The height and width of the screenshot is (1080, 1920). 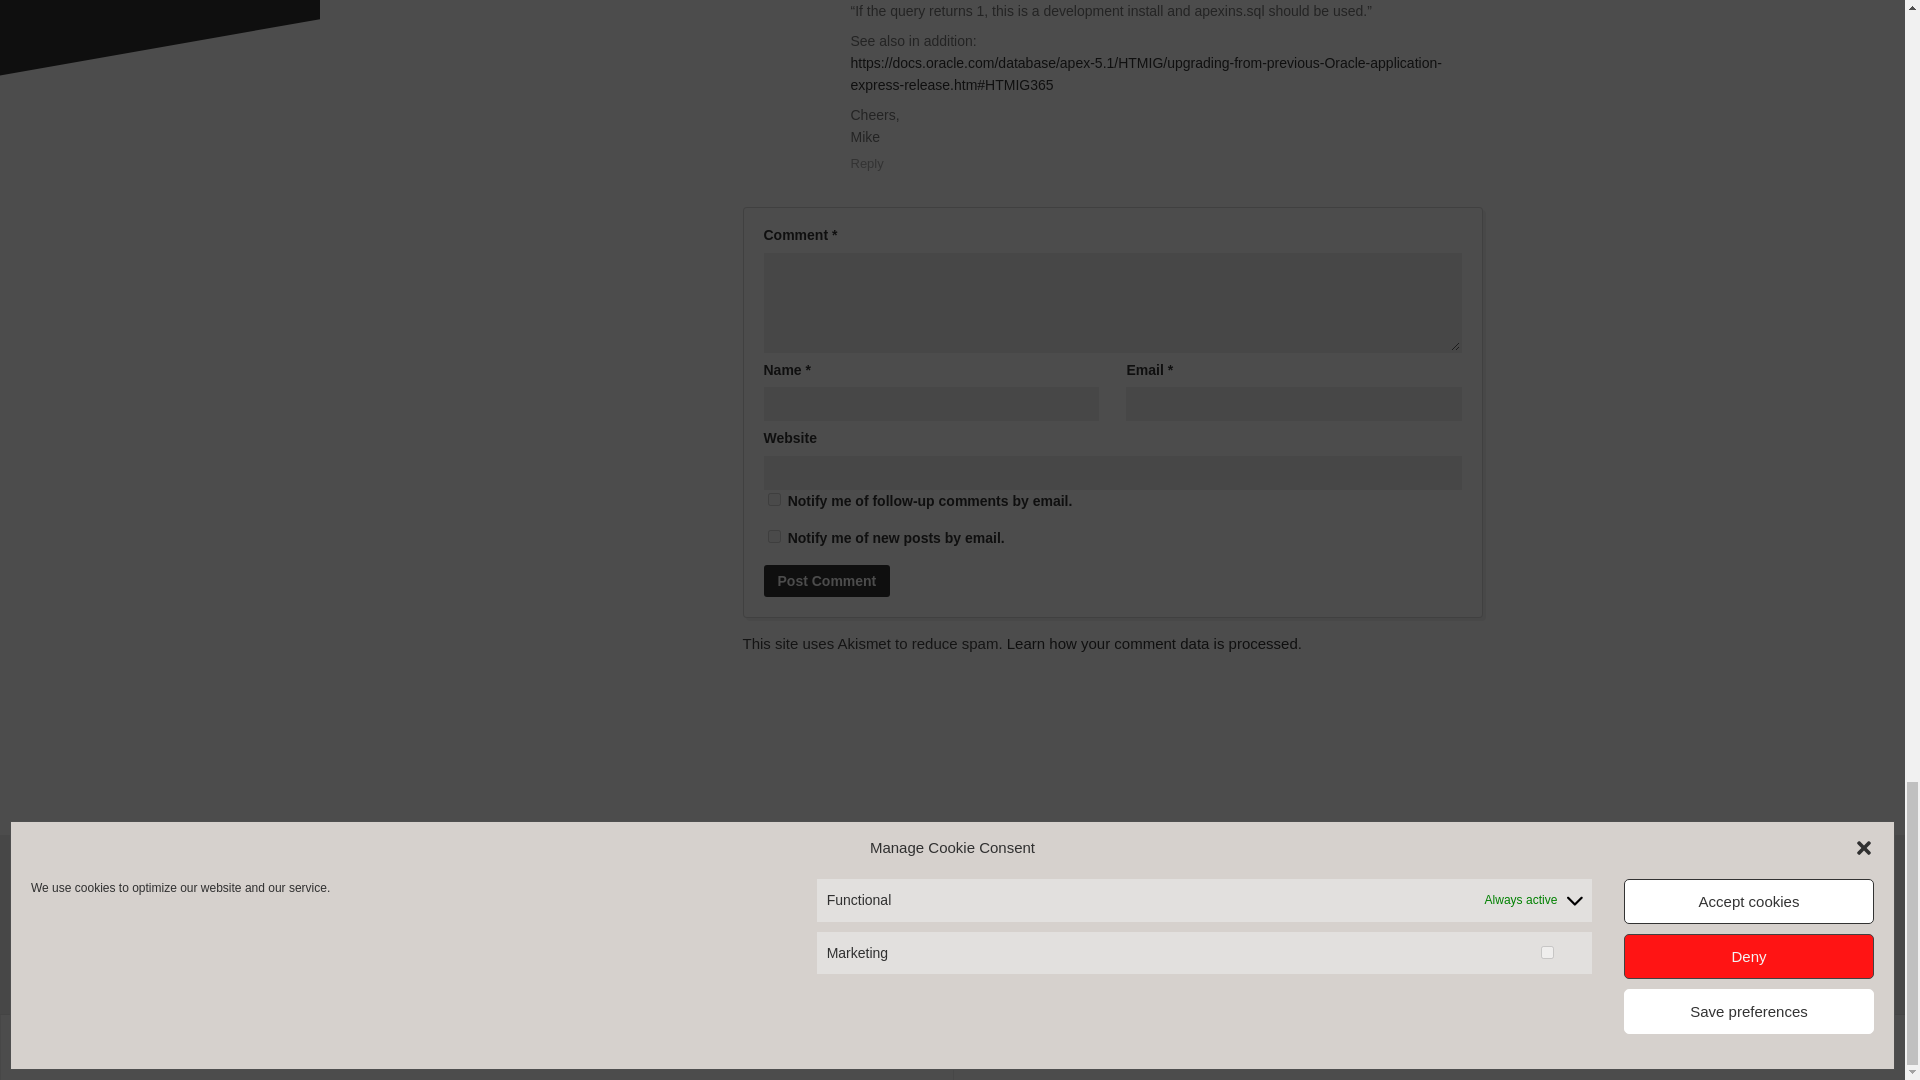 What do you see at coordinates (774, 536) in the screenshot?
I see `subscribe` at bounding box center [774, 536].